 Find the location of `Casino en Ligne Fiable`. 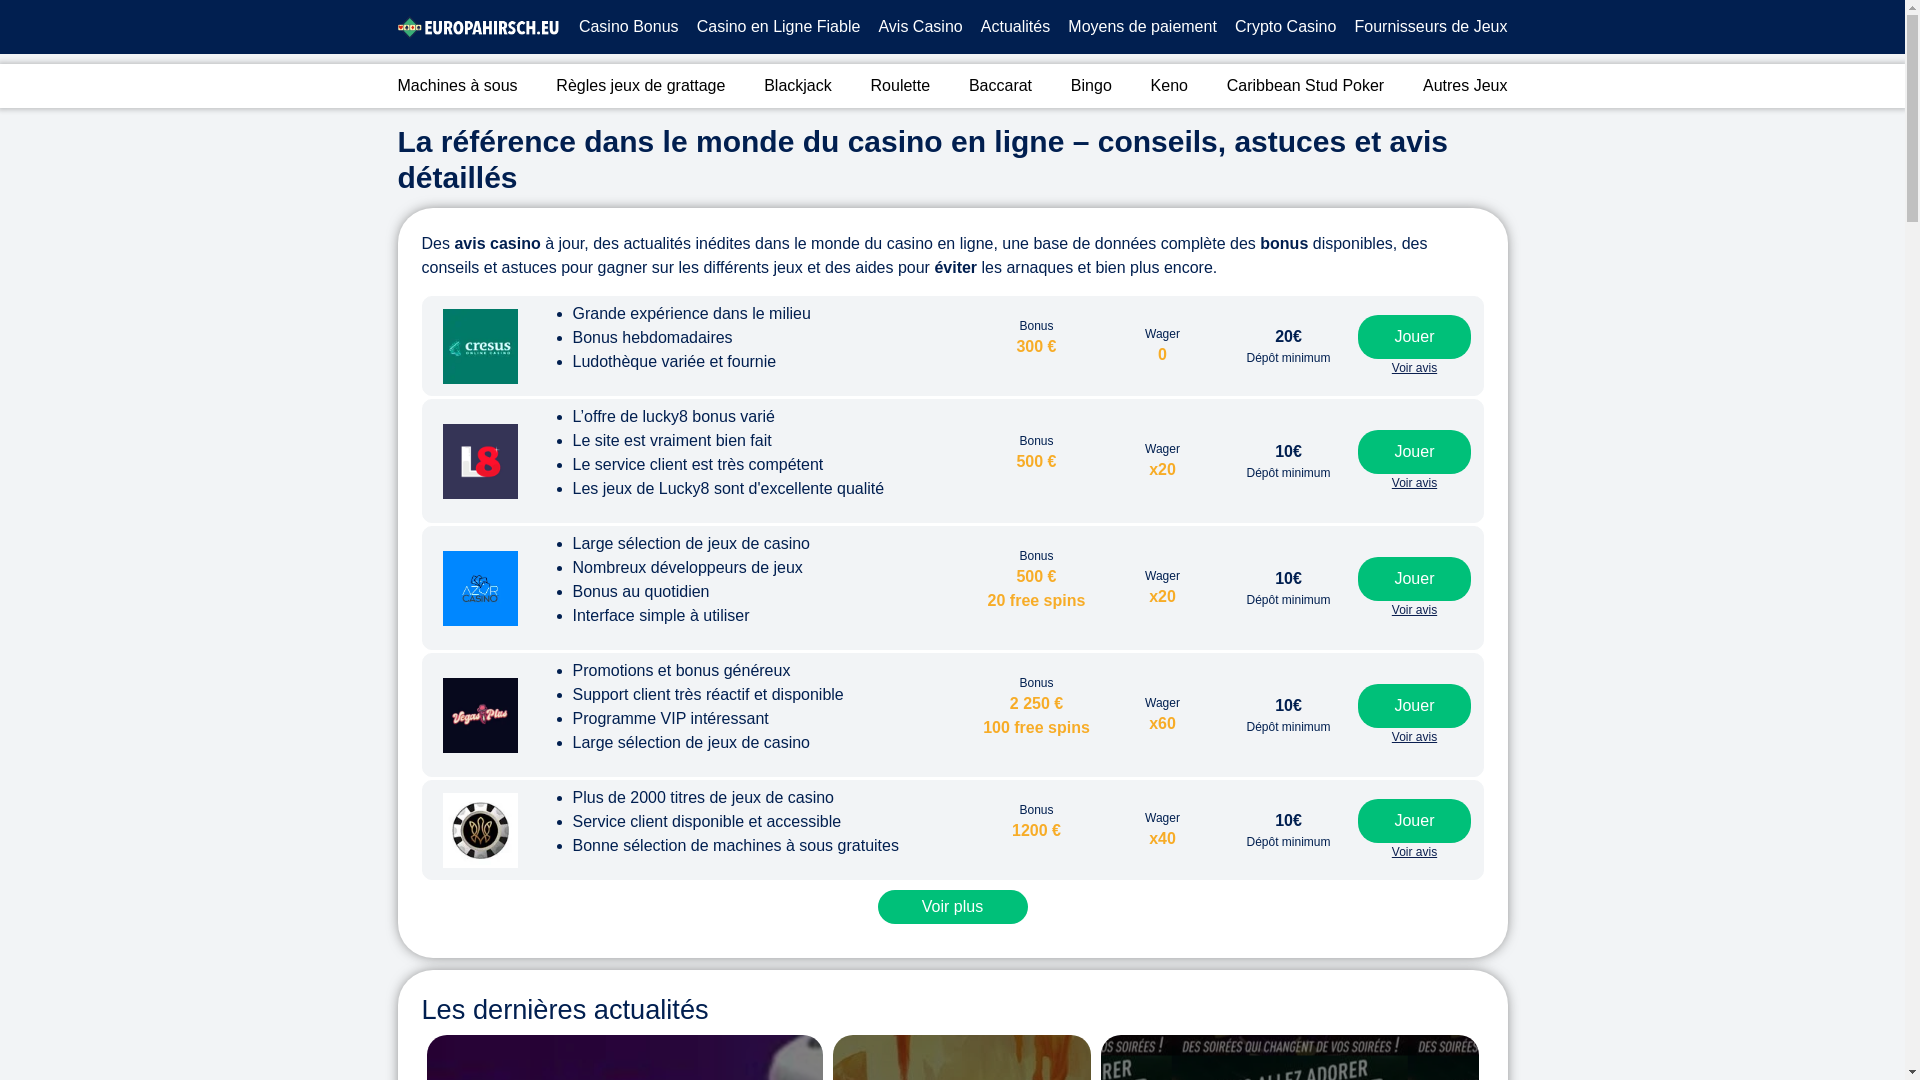

Casino en Ligne Fiable is located at coordinates (779, 26).